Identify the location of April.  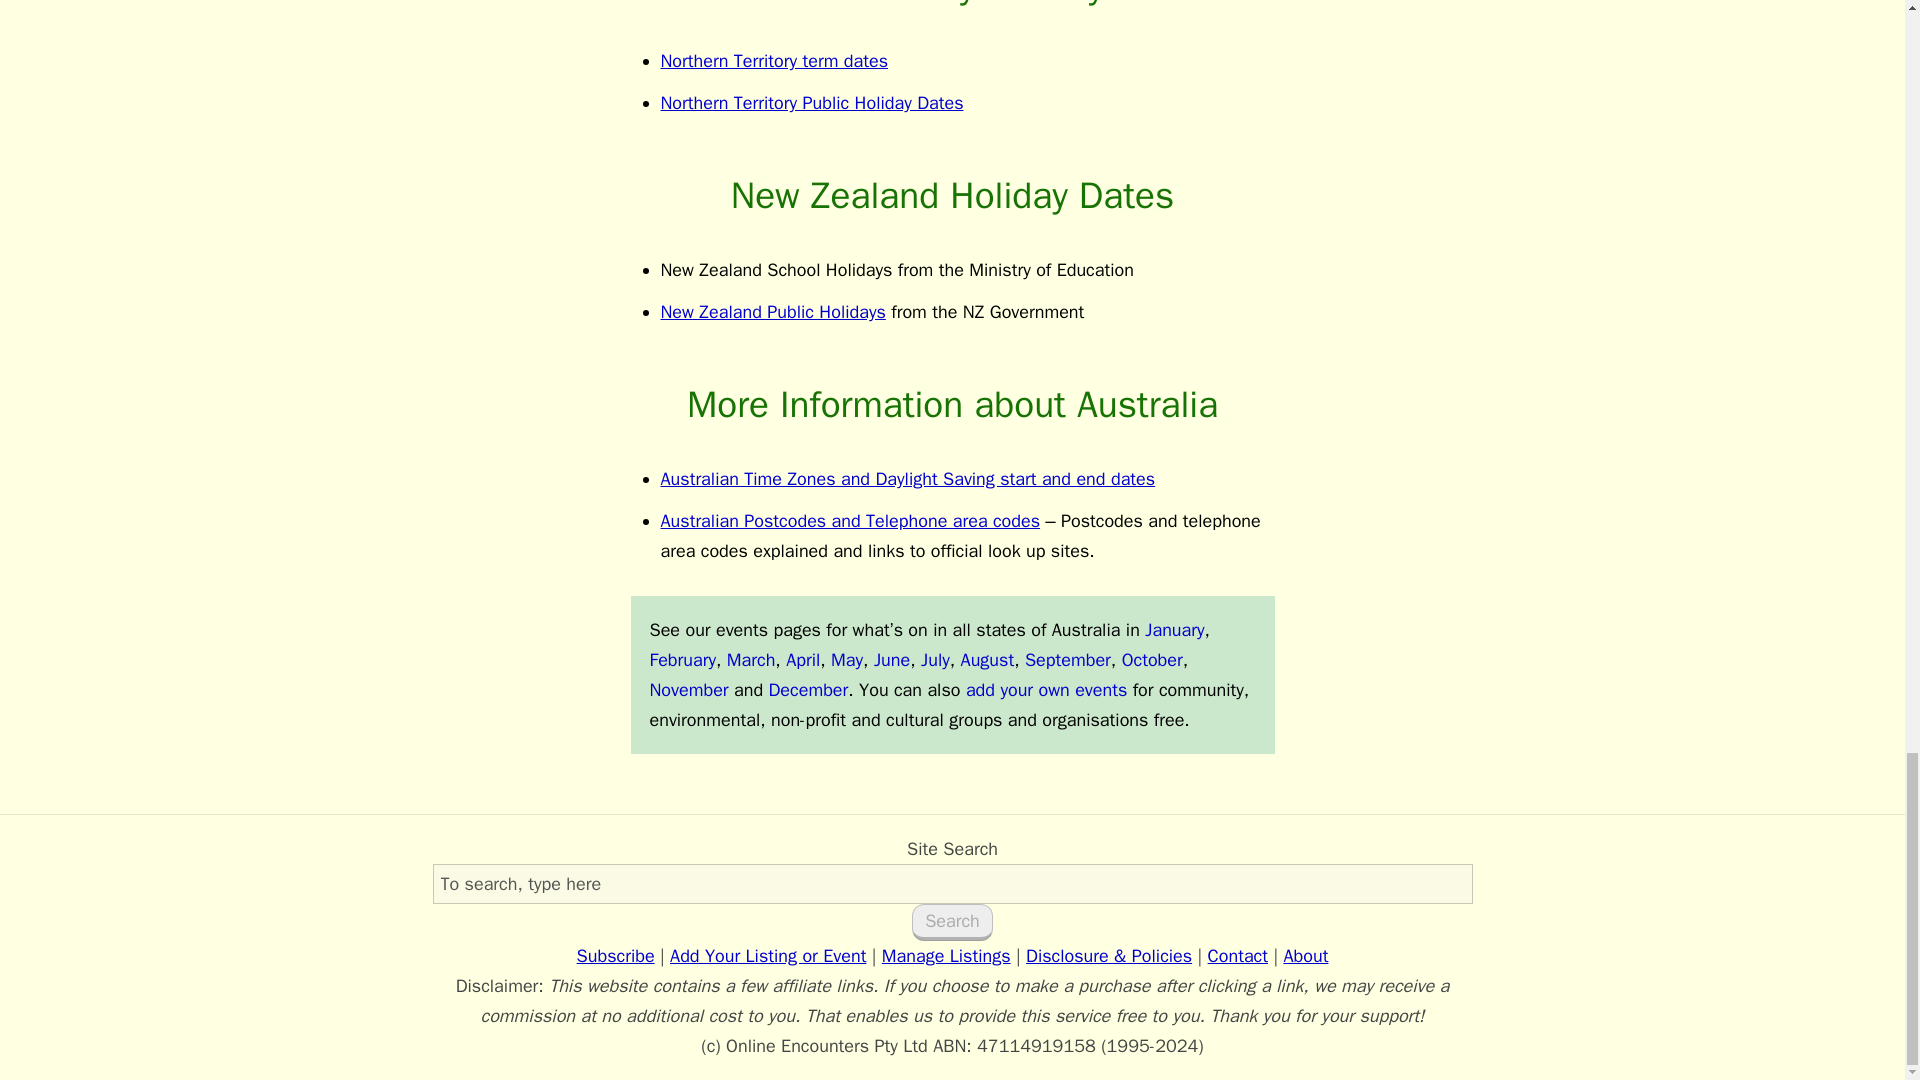
(802, 660).